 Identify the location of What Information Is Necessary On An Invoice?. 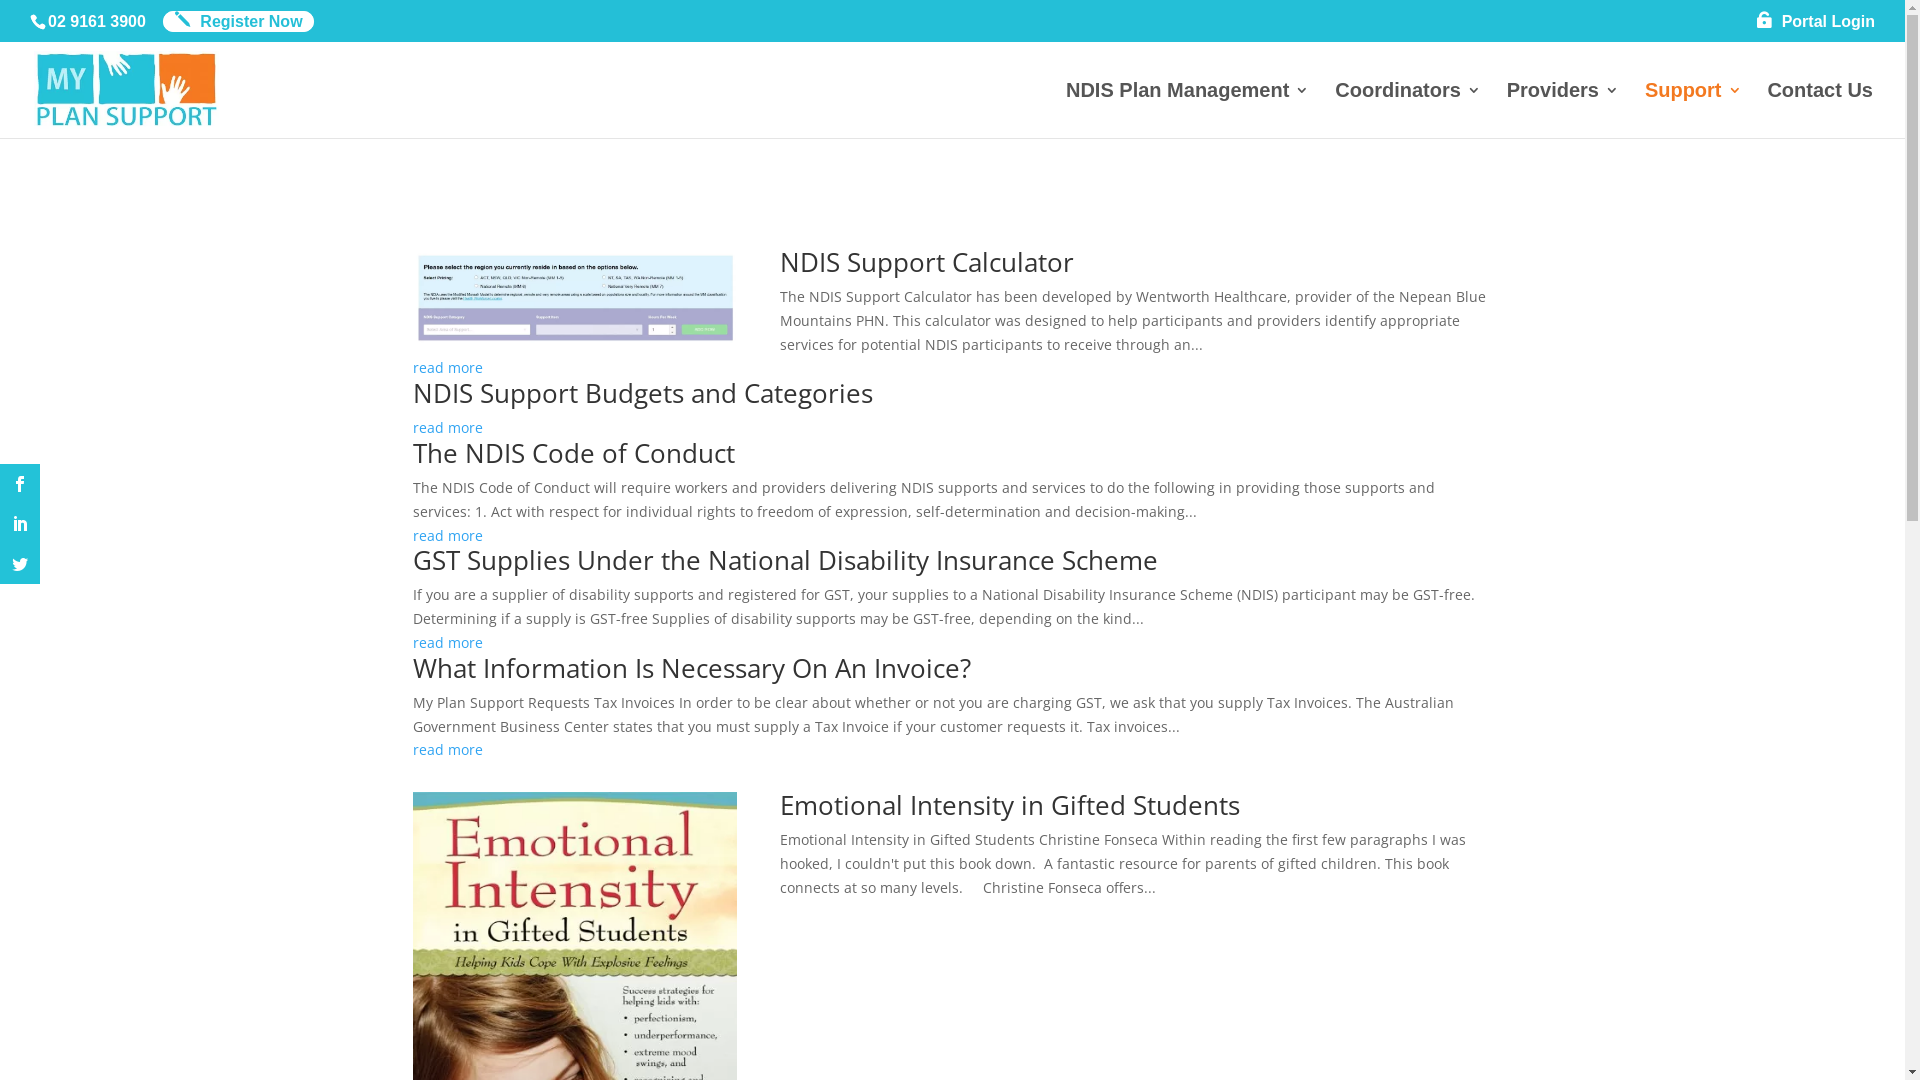
(691, 668).